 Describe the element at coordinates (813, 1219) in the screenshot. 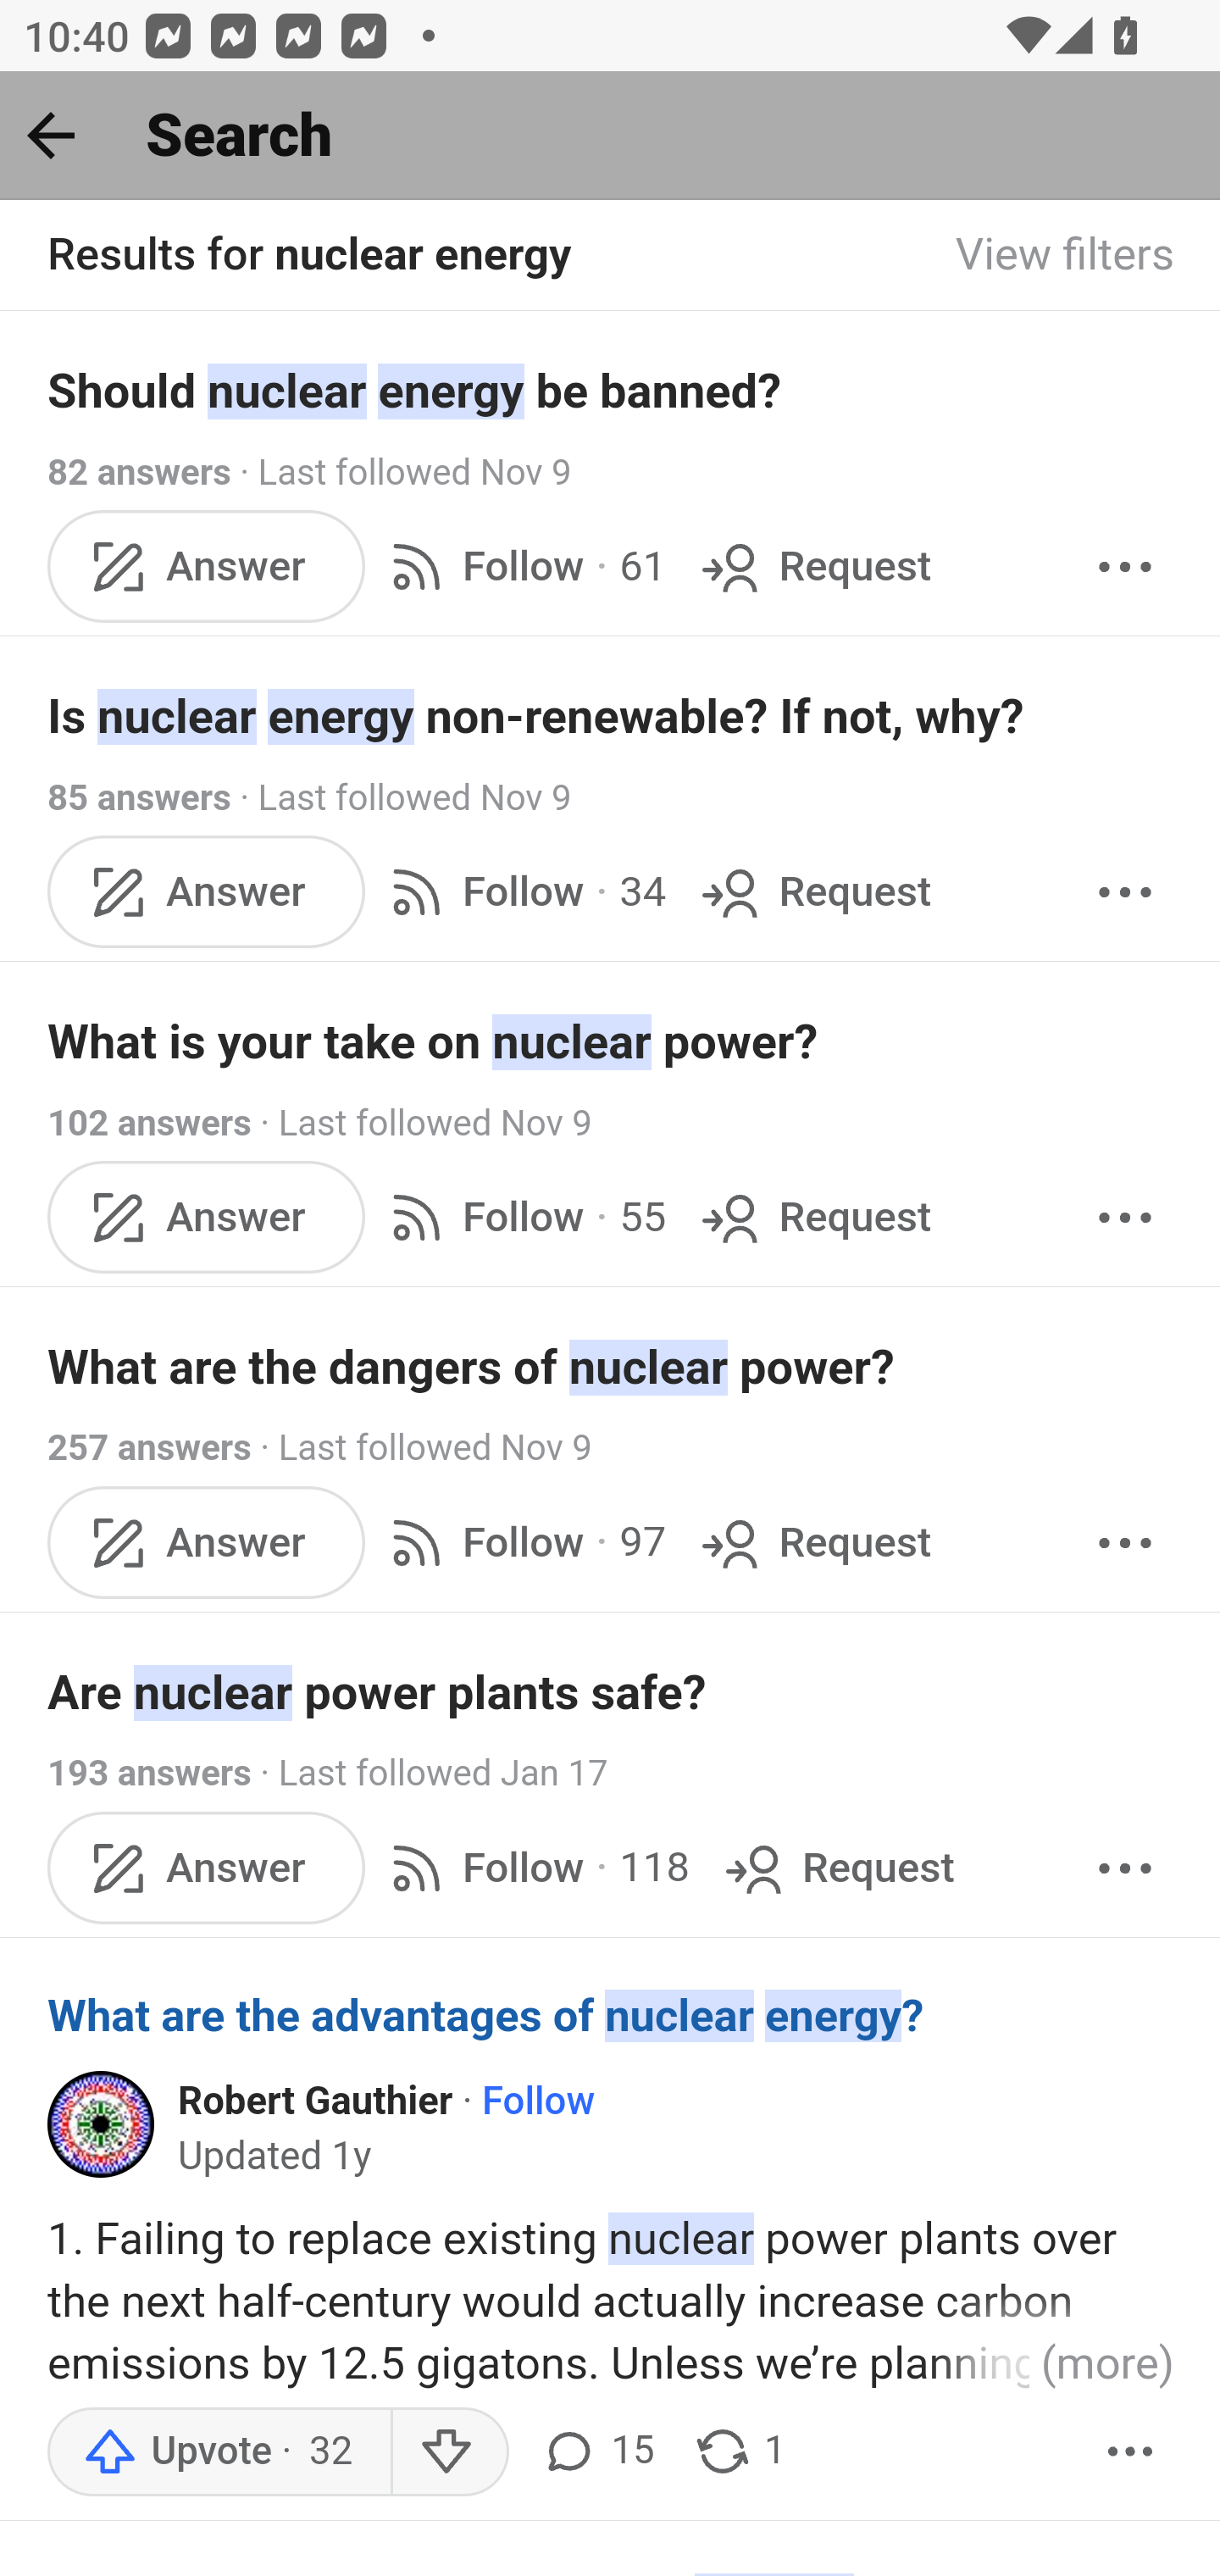

I see `Request` at that location.